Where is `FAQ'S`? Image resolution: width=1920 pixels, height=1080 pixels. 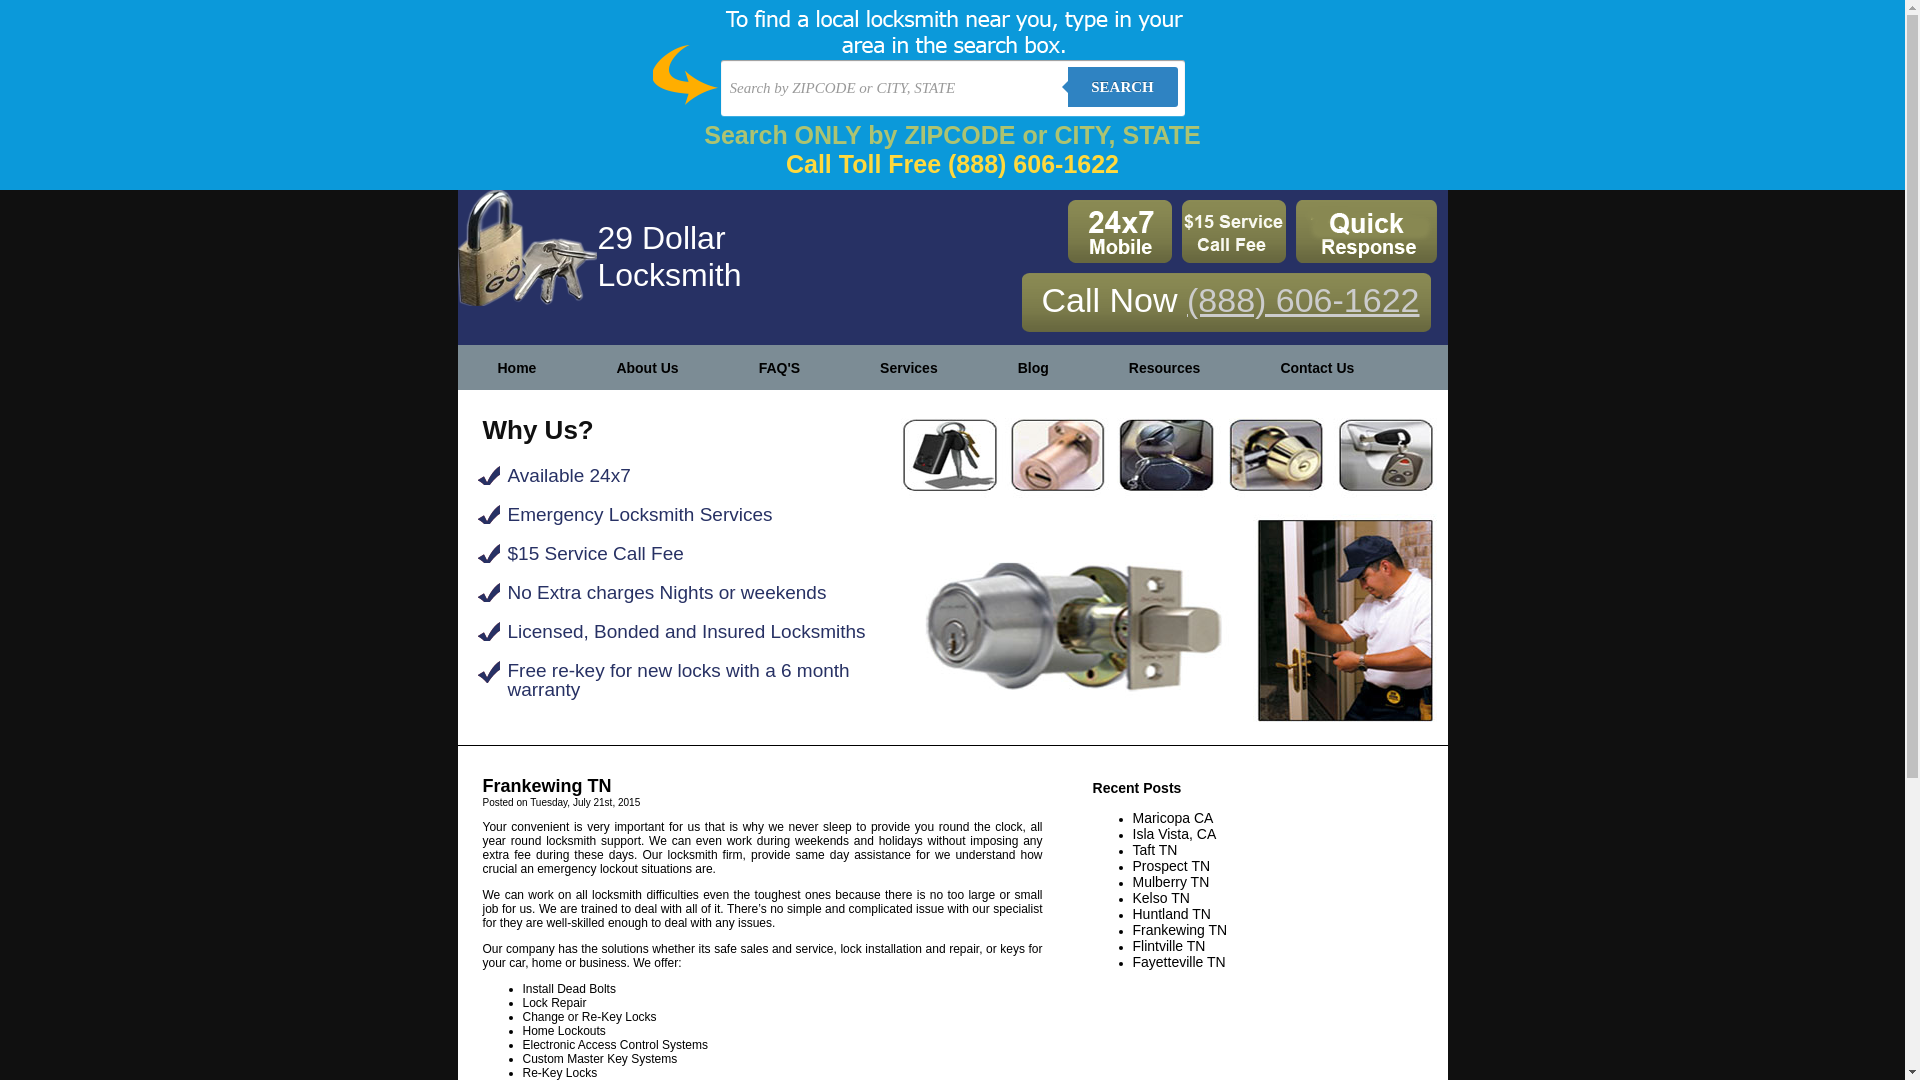
FAQ'S is located at coordinates (780, 368).